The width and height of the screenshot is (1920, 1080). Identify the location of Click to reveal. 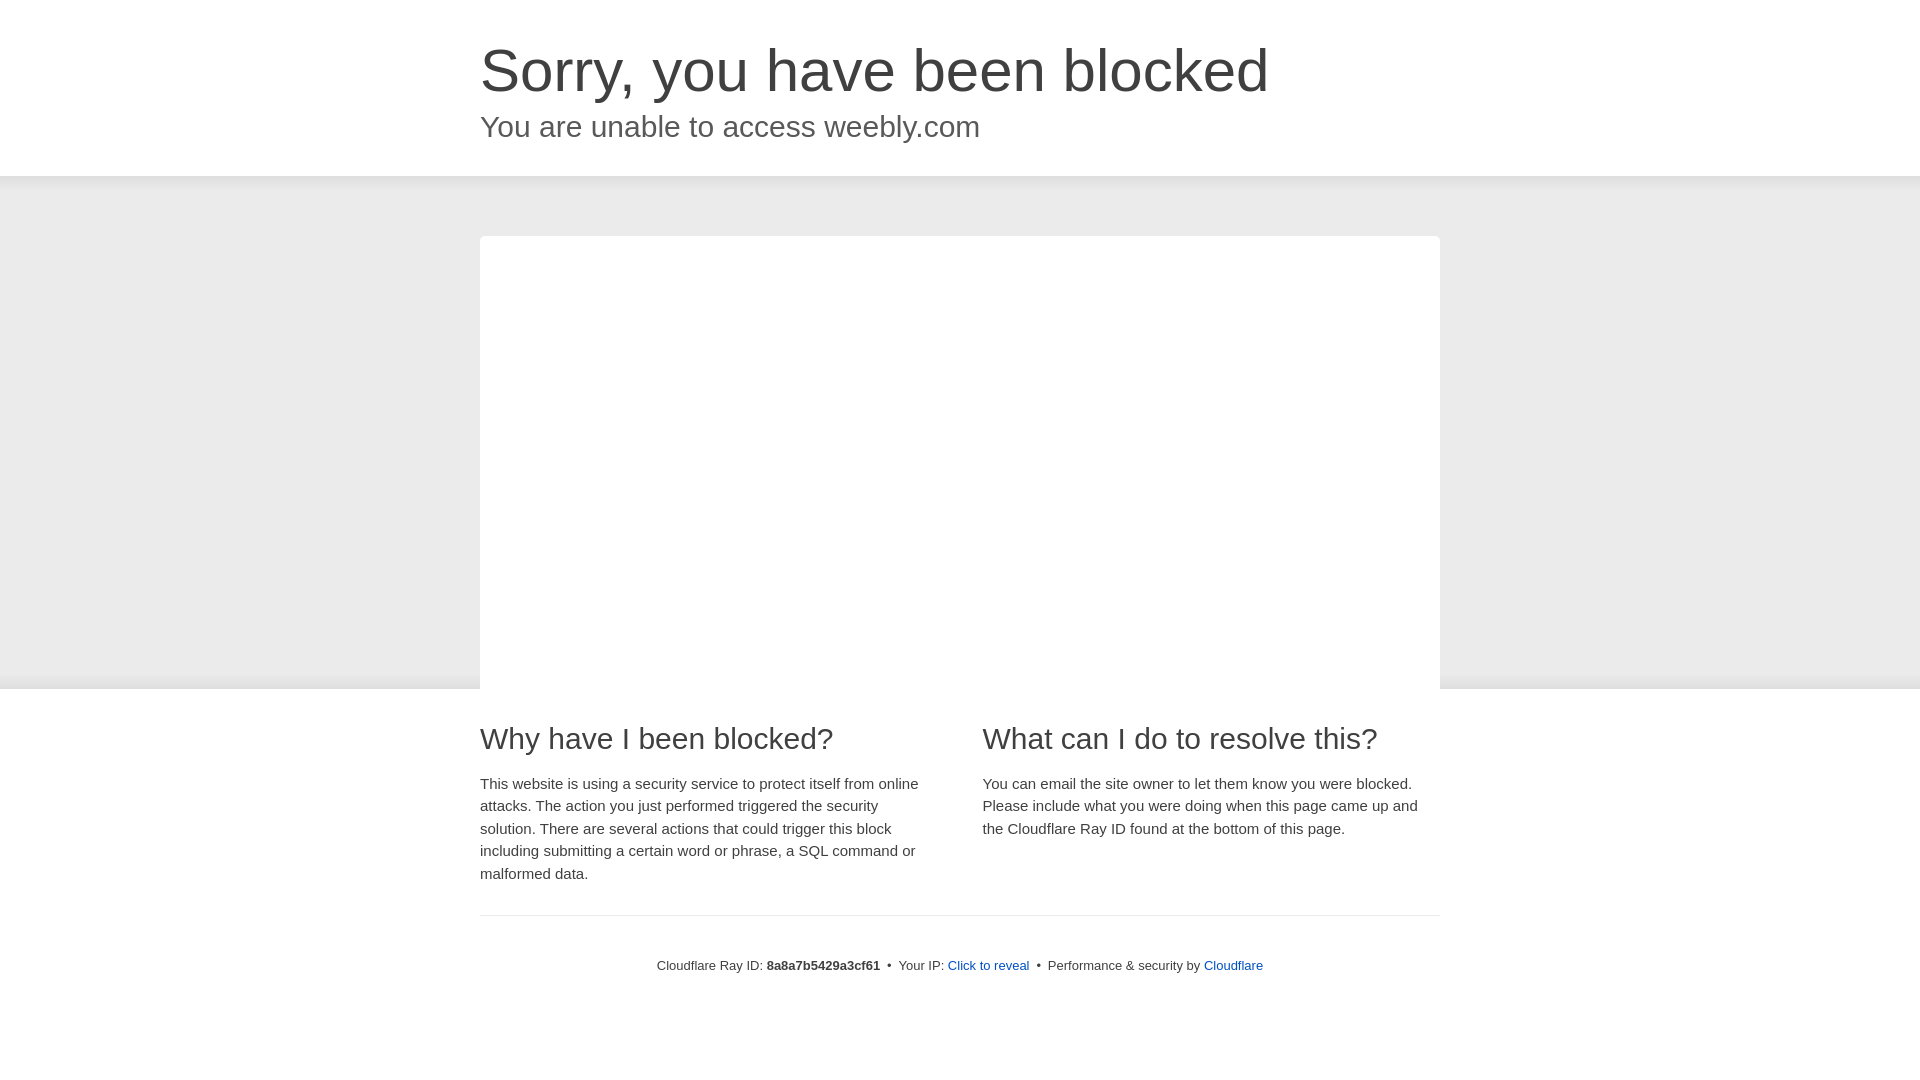
(988, 966).